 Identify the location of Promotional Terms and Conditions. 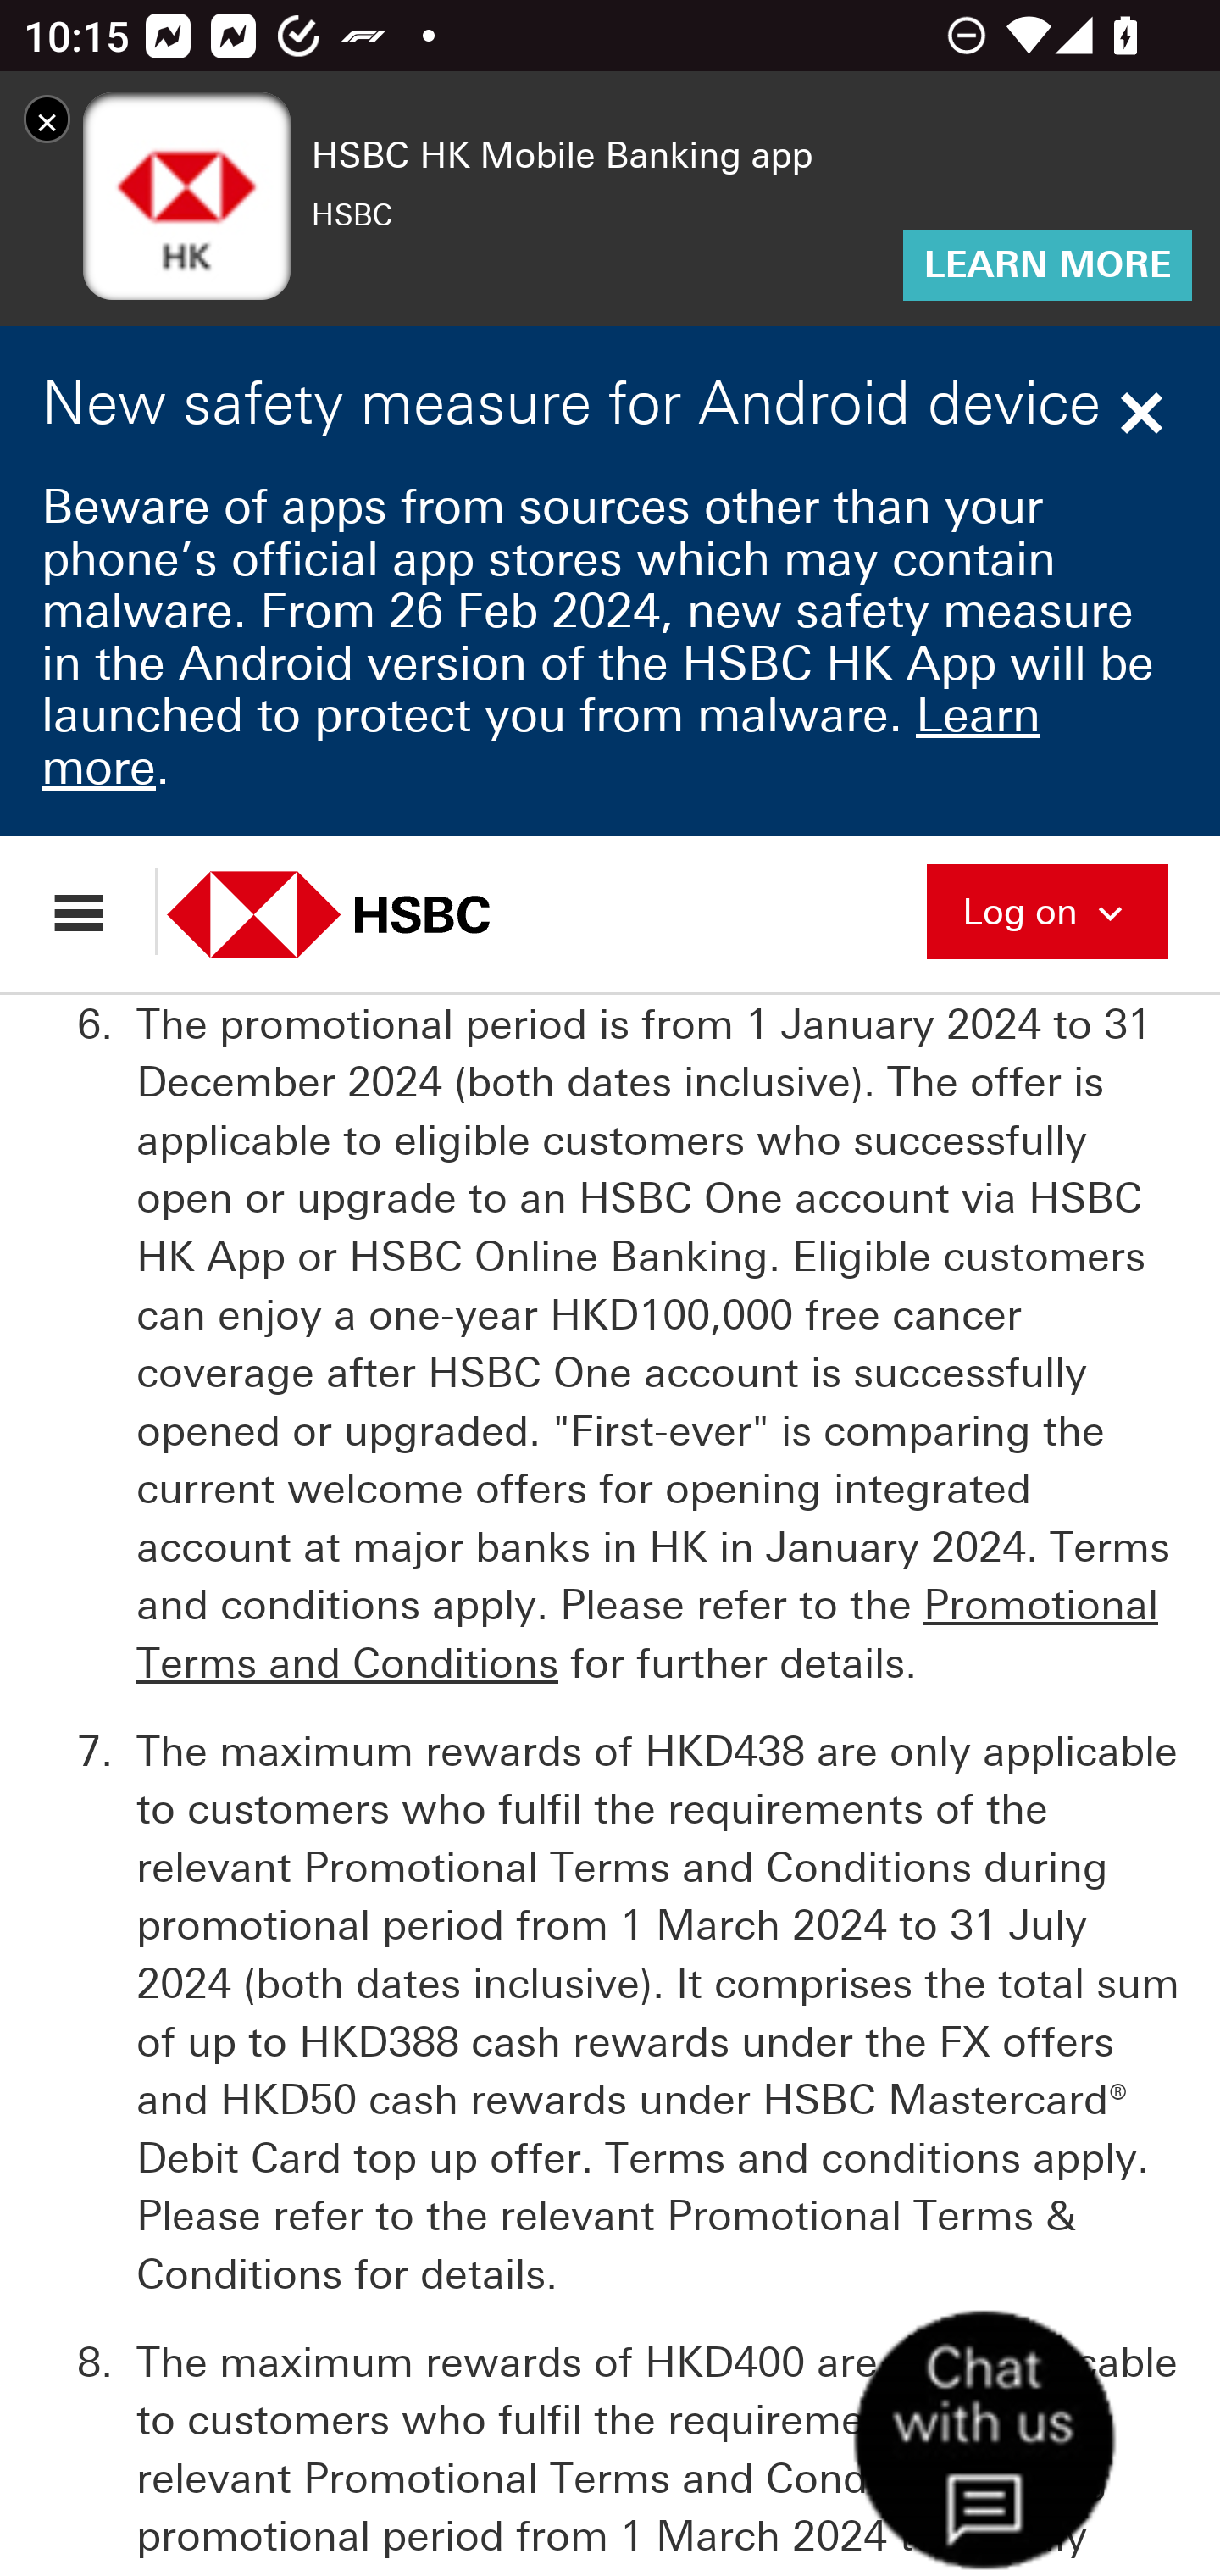
(647, 1633).